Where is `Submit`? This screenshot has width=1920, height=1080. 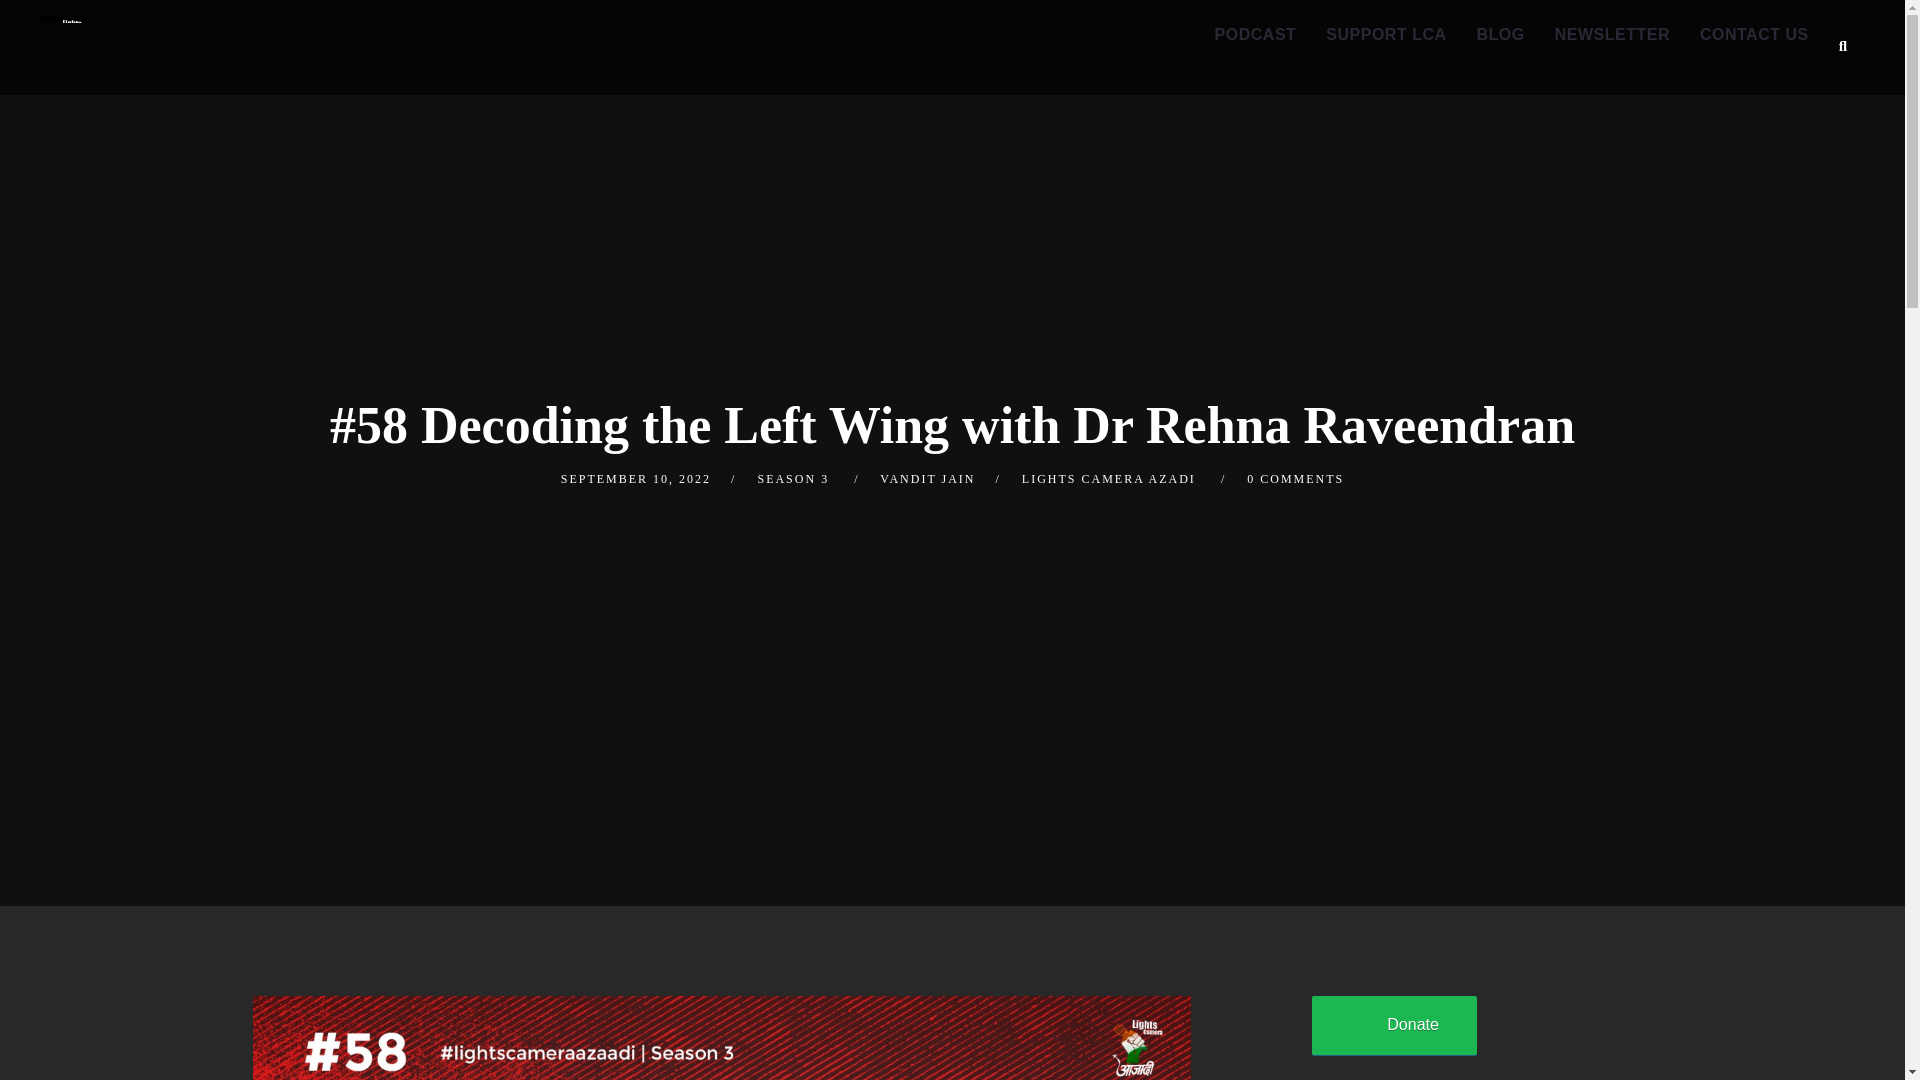 Submit is located at coordinates (43, 30).